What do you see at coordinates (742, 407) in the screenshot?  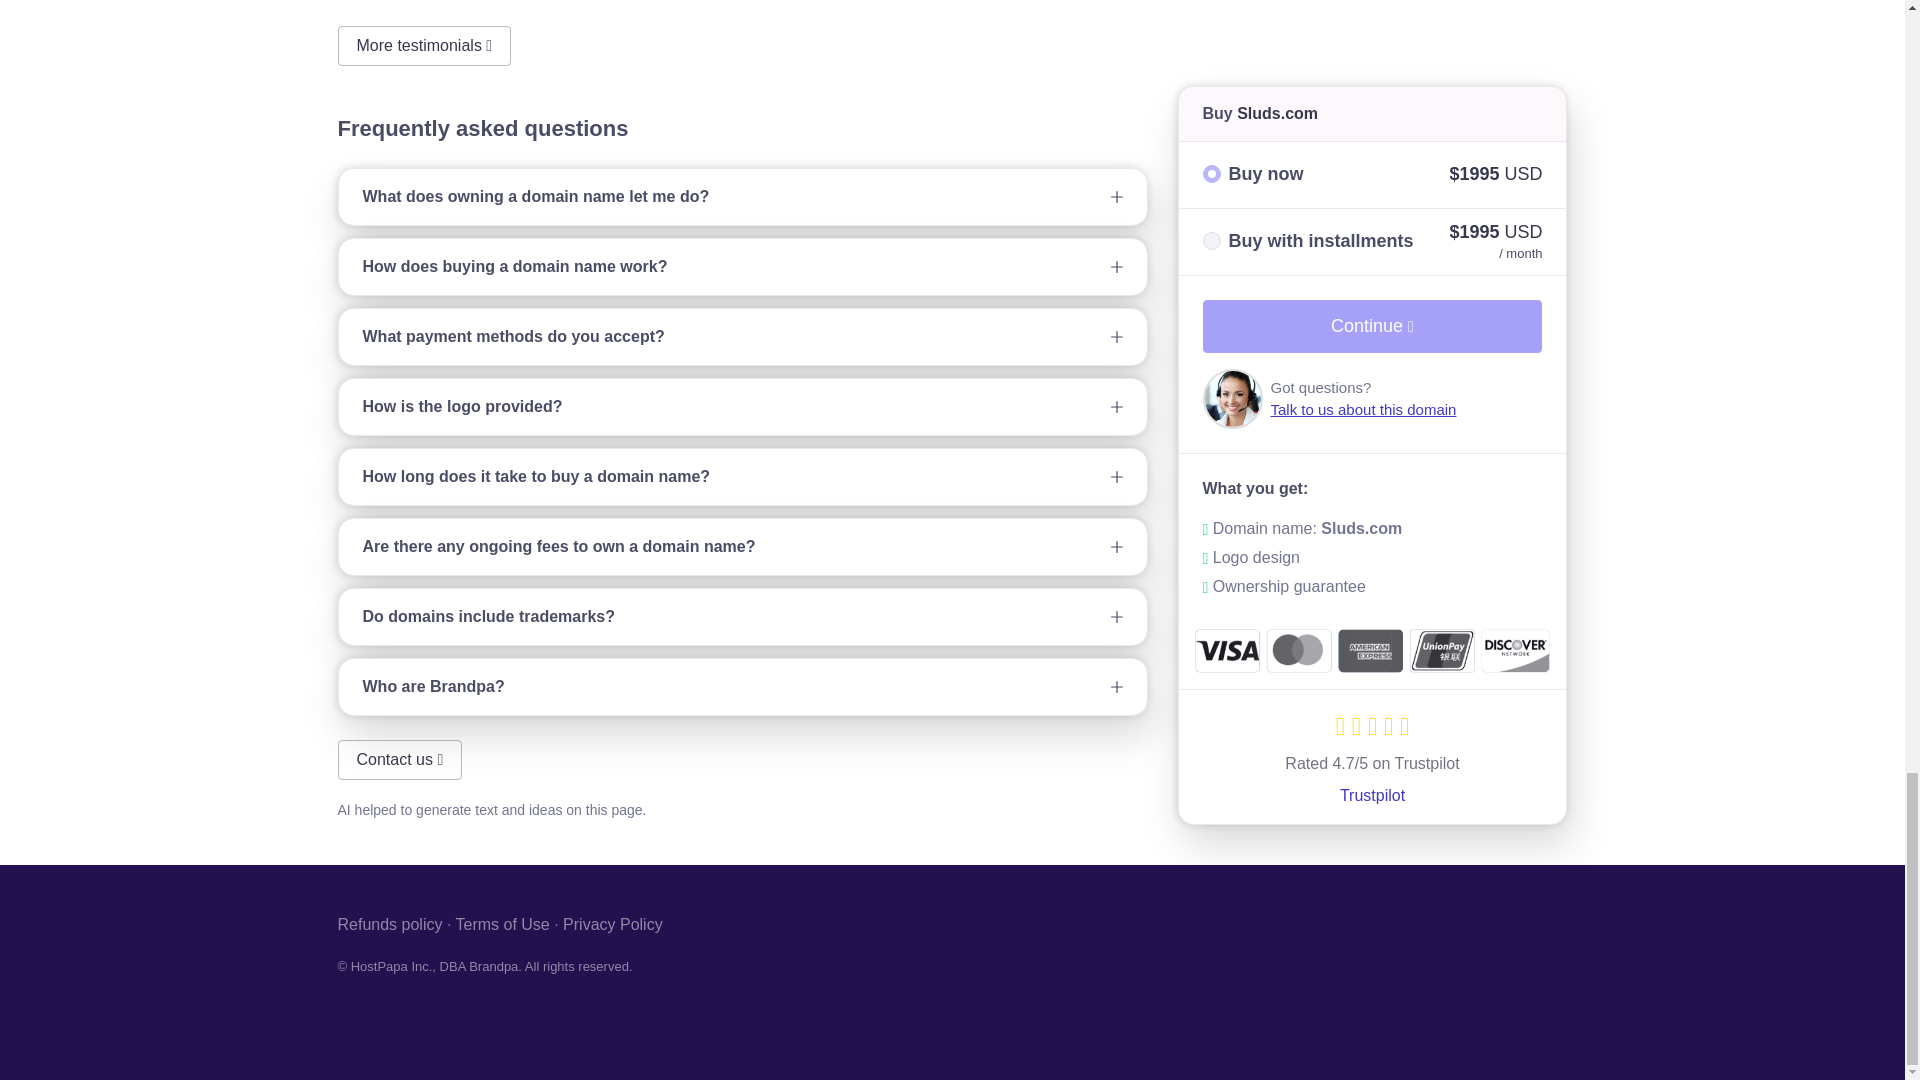 I see `How is the logo provided?` at bounding box center [742, 407].